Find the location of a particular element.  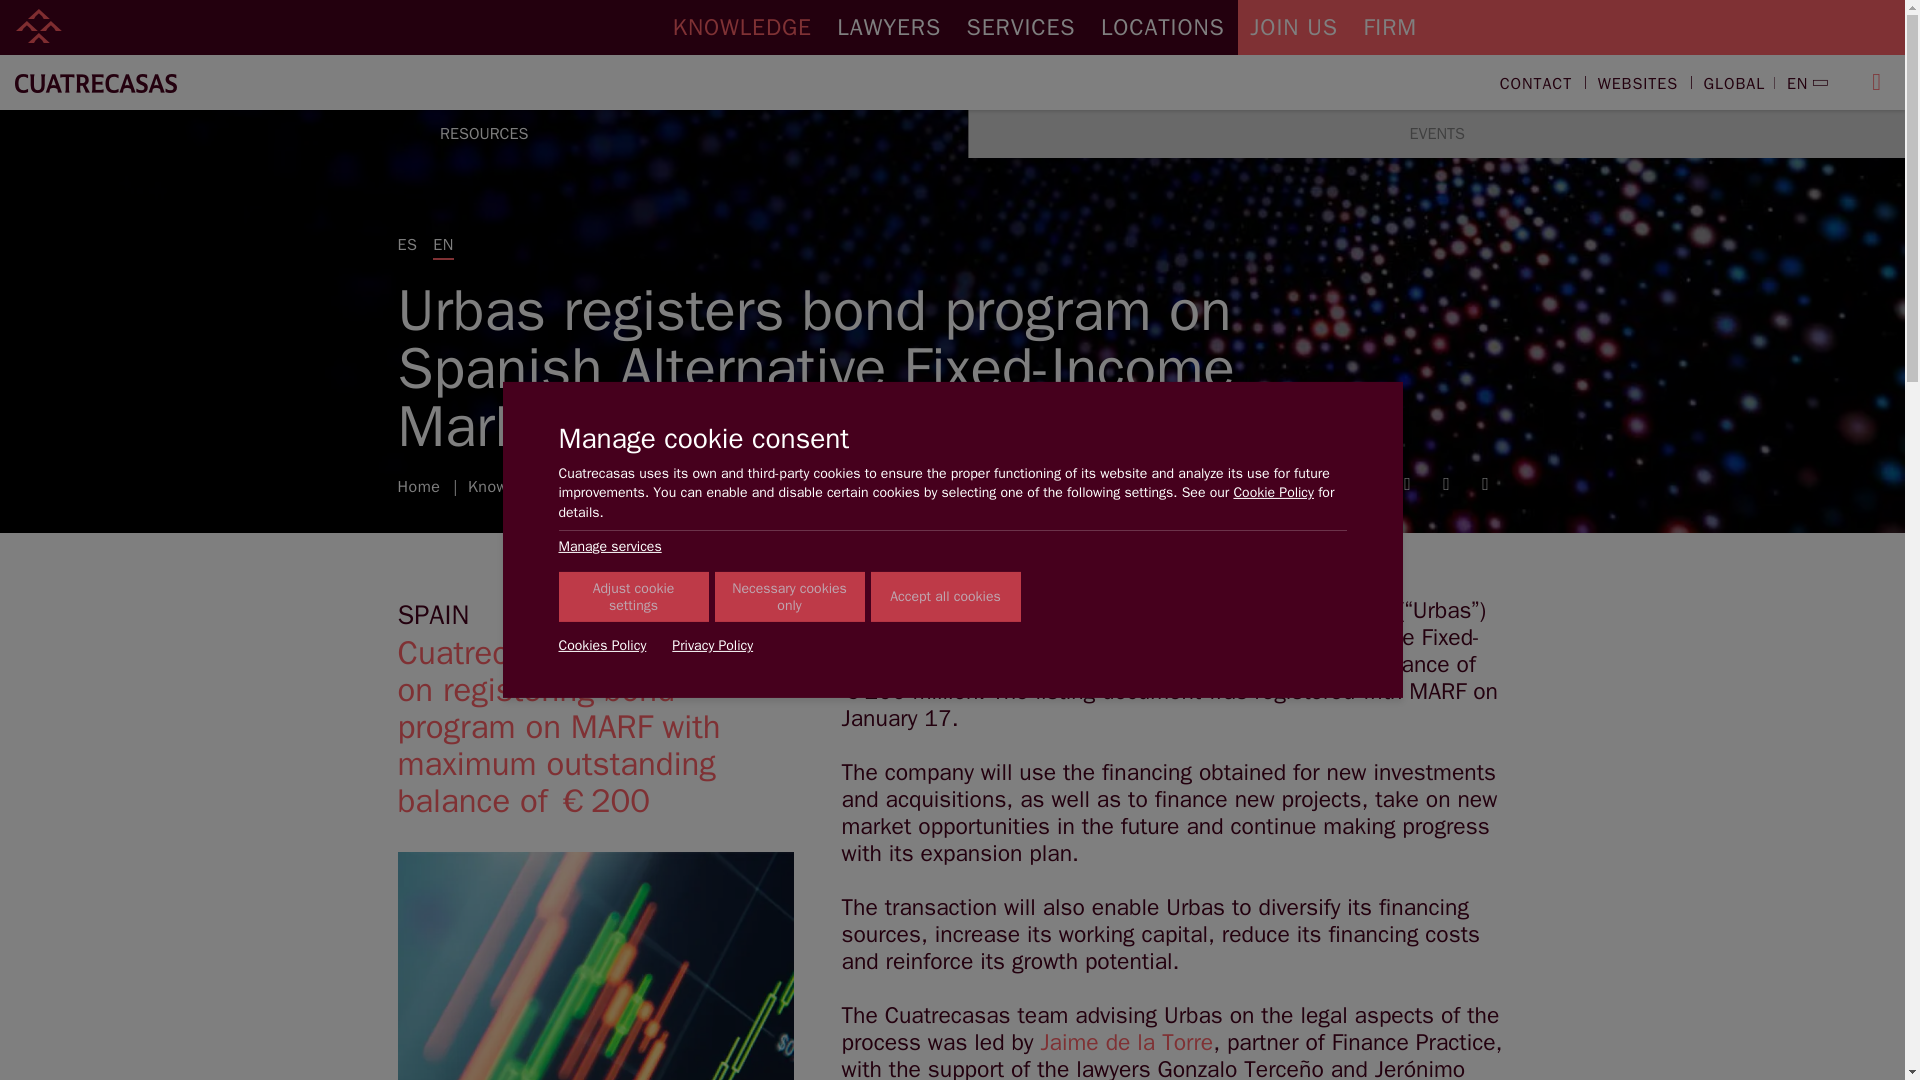

KNOWLEDGE is located at coordinates (742, 28).